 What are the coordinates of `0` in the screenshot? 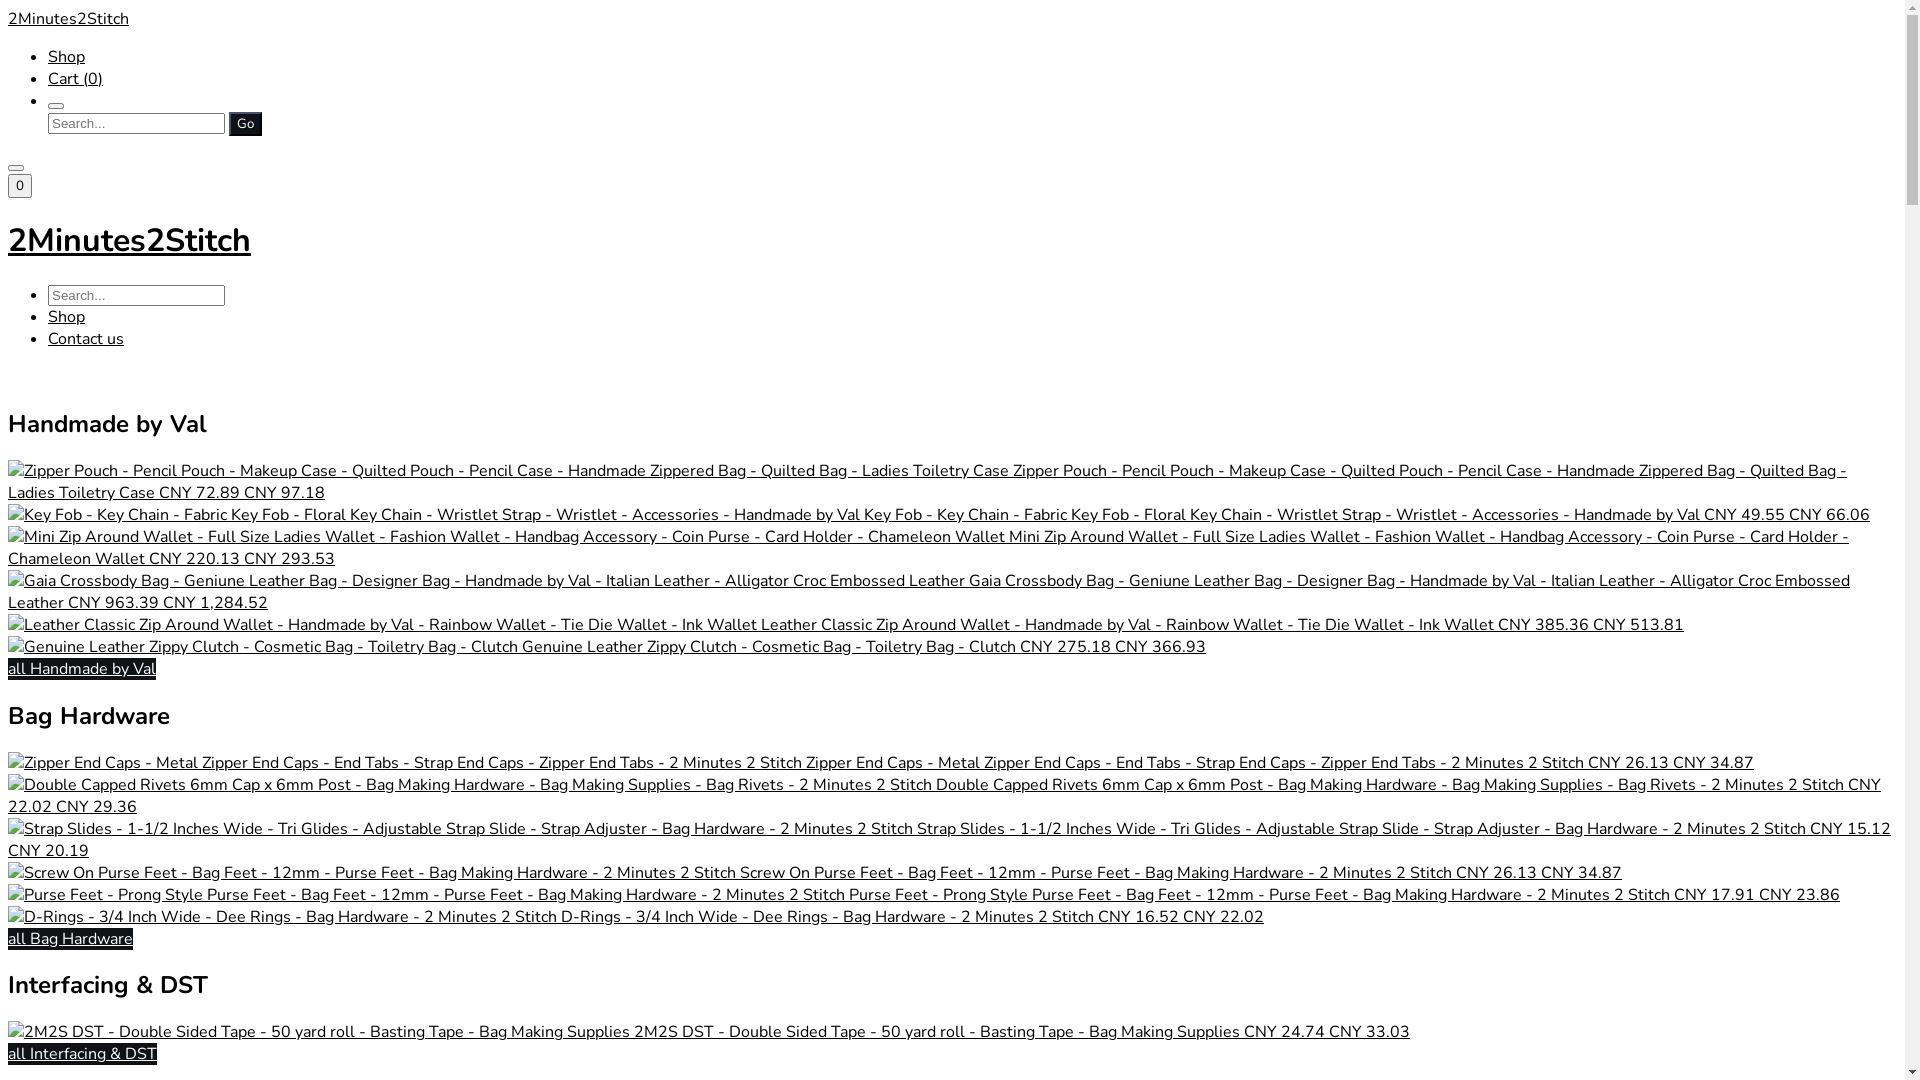 It's located at (20, 186).